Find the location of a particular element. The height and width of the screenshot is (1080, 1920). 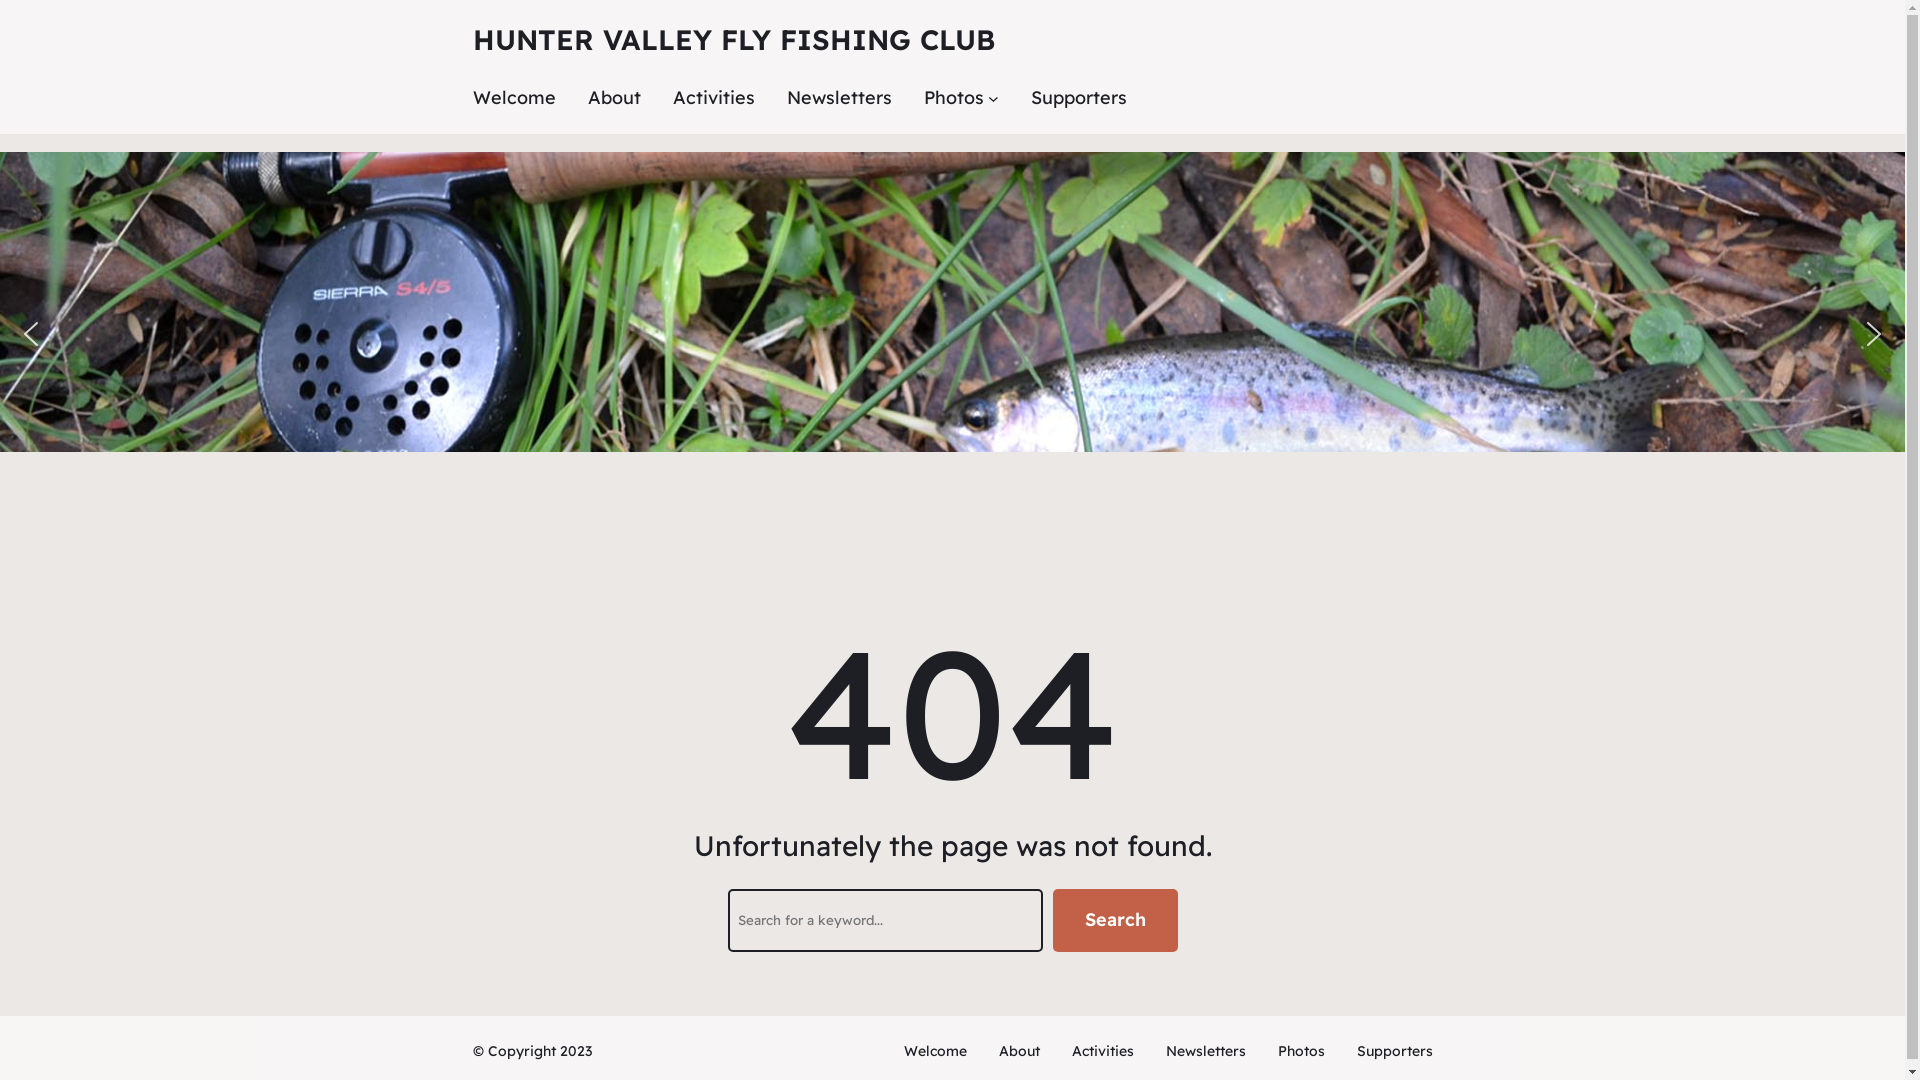

HUNTER VALLEY FLY FISHING CLUB is located at coordinates (733, 40).